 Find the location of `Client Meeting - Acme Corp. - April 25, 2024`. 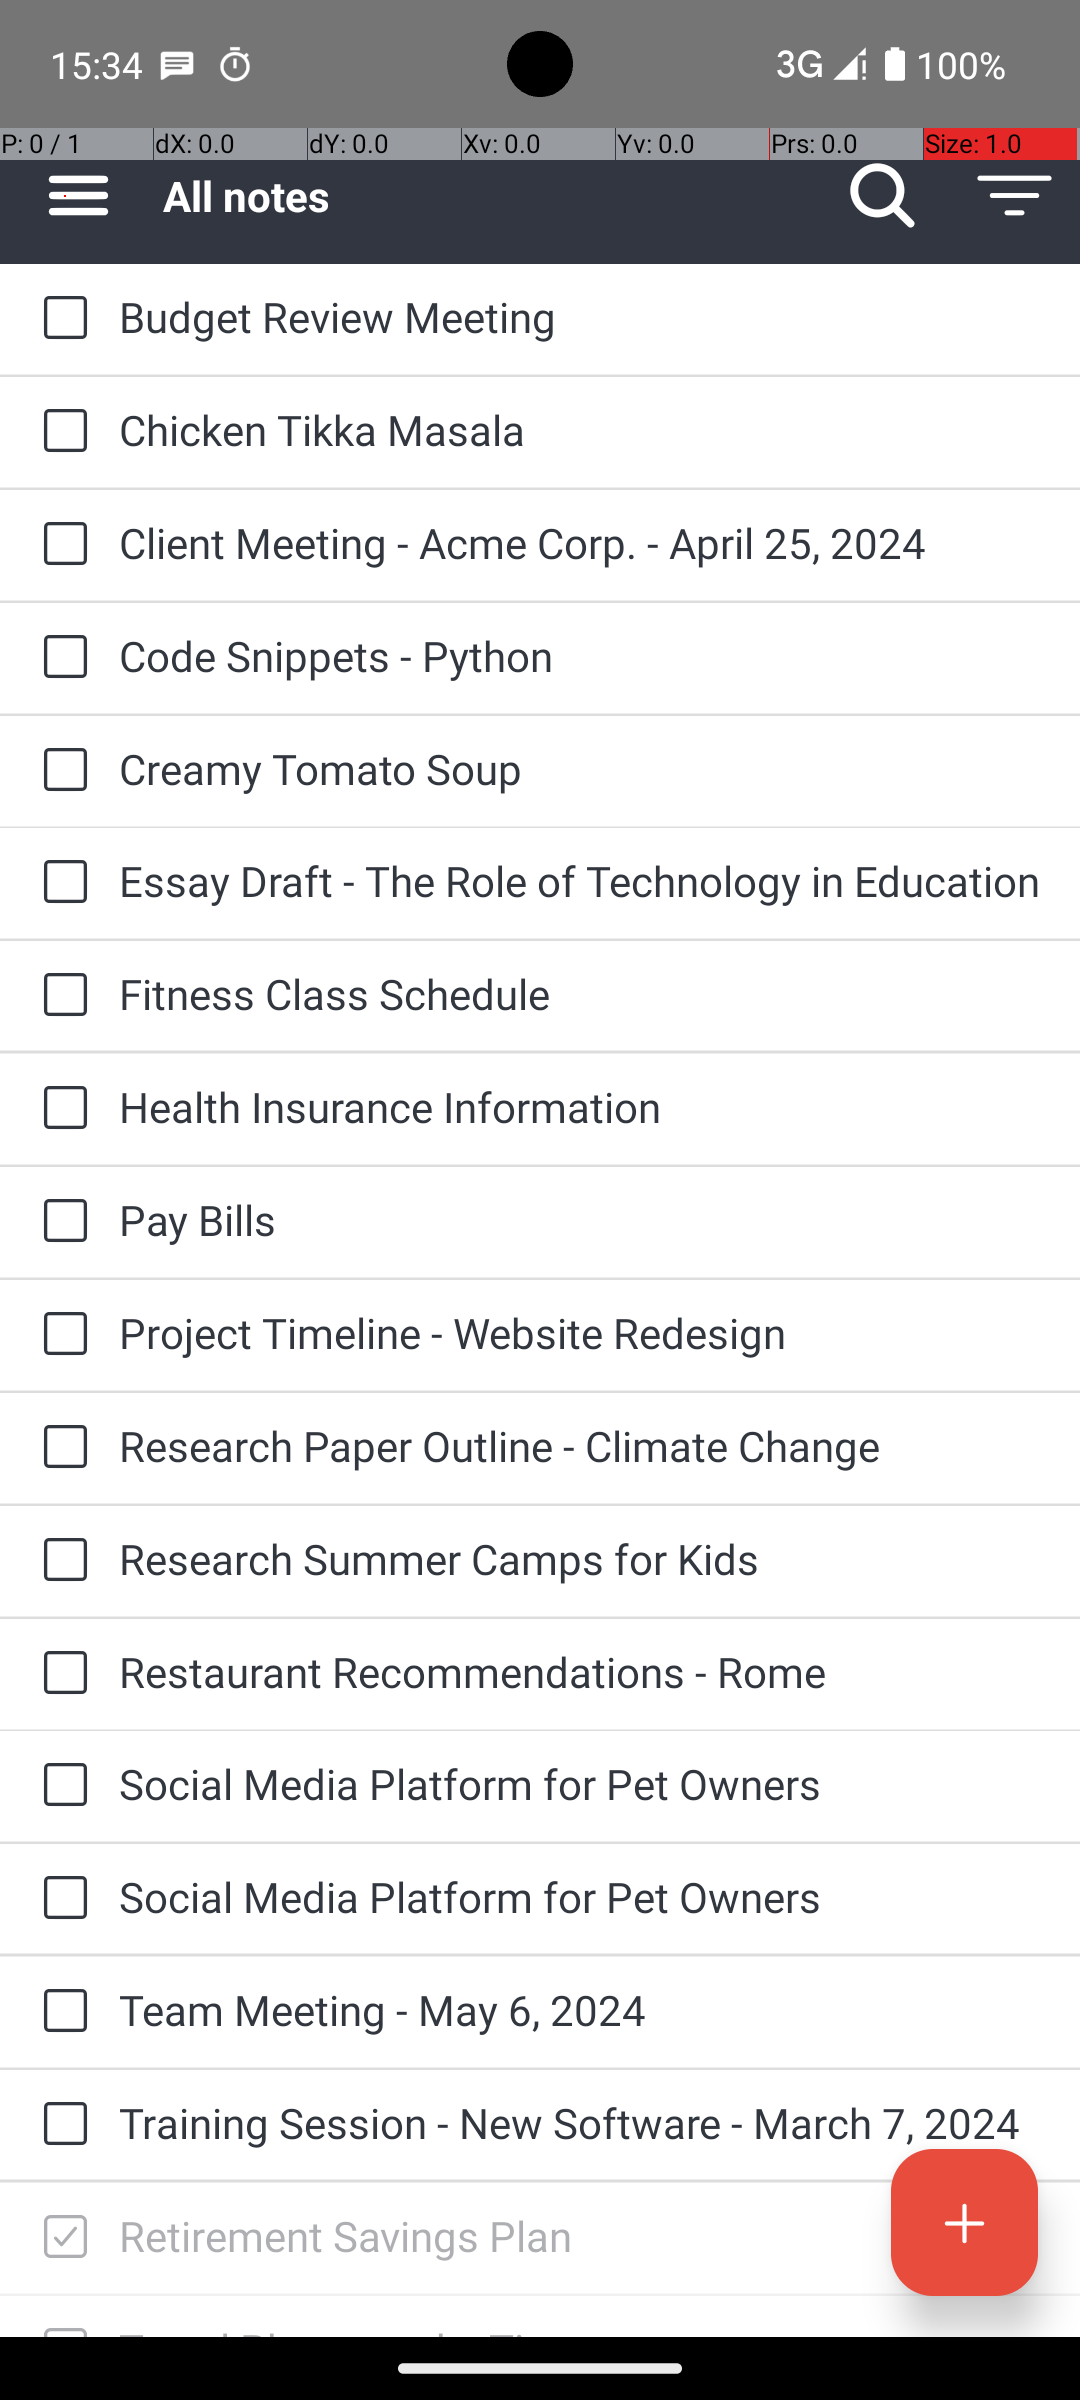

Client Meeting - Acme Corp. - April 25, 2024 is located at coordinates (580, 542).